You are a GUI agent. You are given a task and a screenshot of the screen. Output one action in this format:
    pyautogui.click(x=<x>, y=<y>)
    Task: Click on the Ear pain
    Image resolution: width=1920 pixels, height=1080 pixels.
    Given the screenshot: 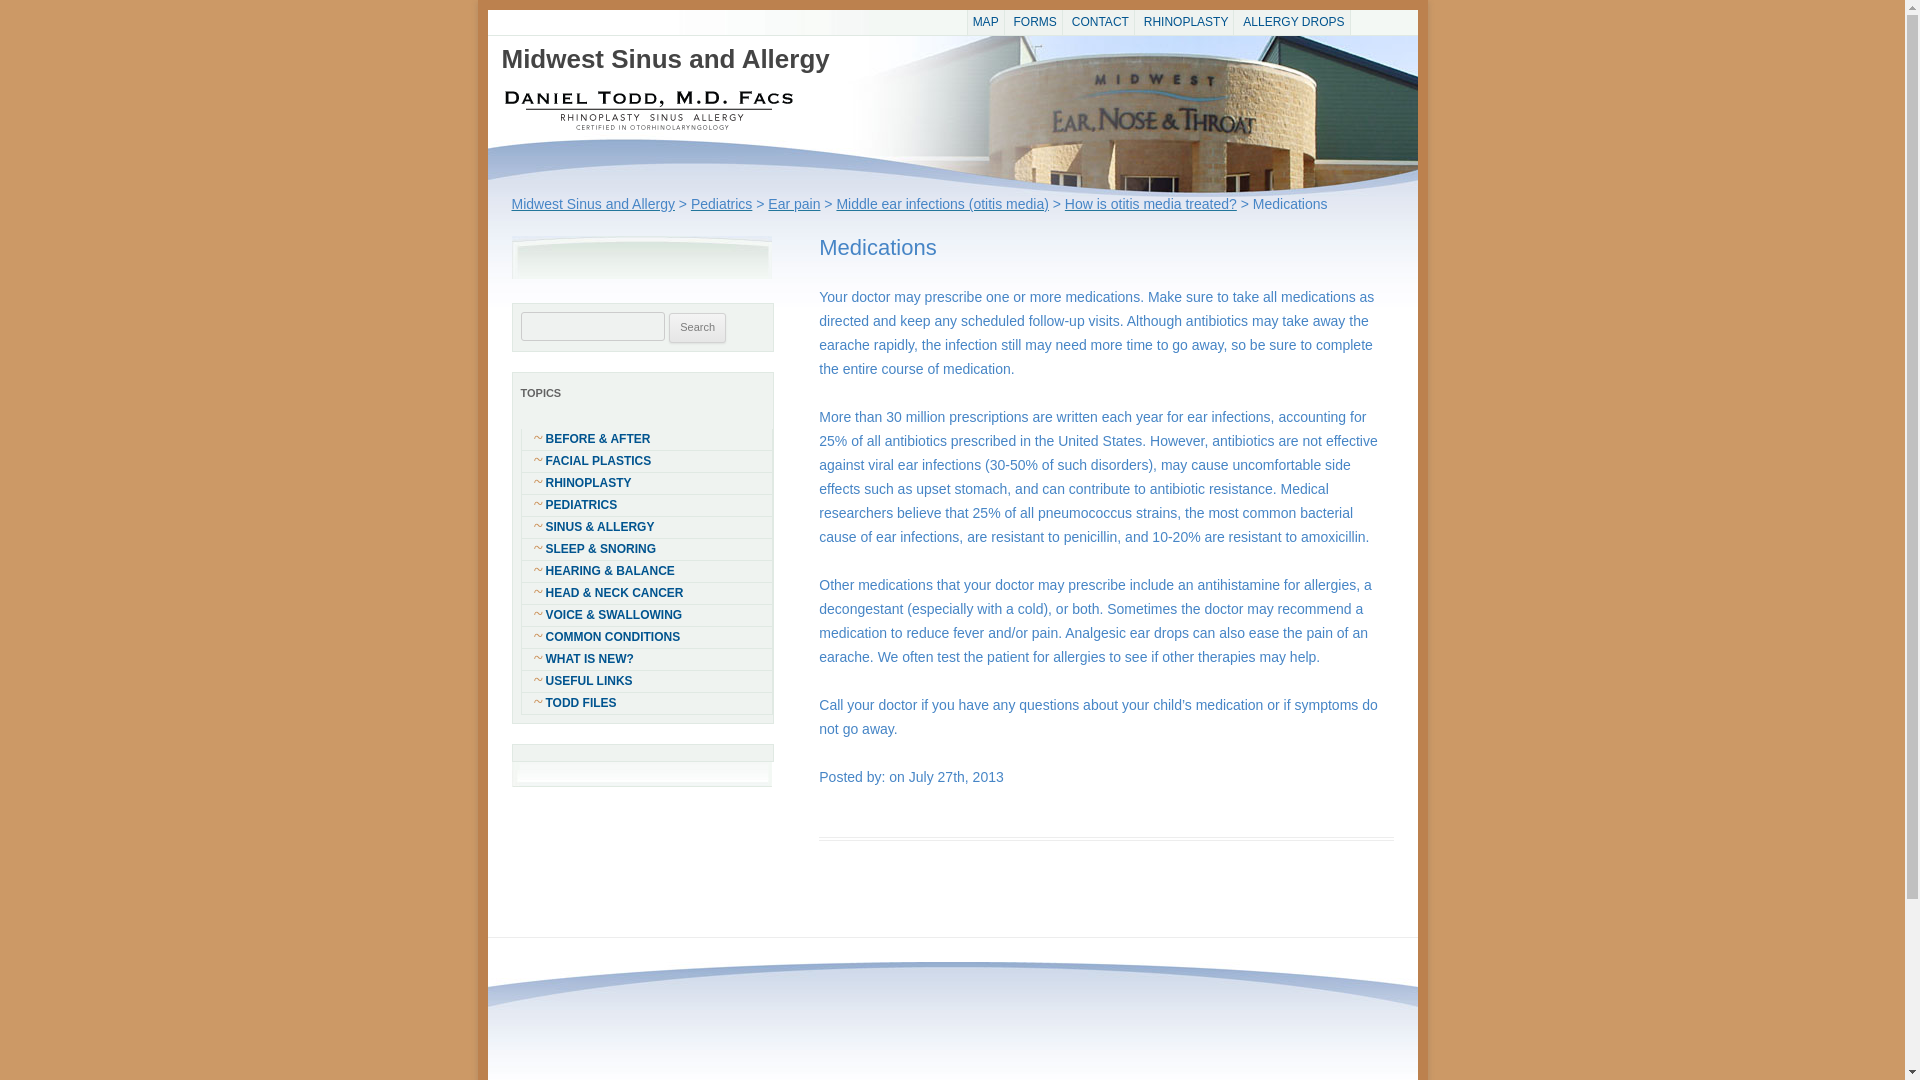 What is the action you would take?
    pyautogui.click(x=794, y=203)
    